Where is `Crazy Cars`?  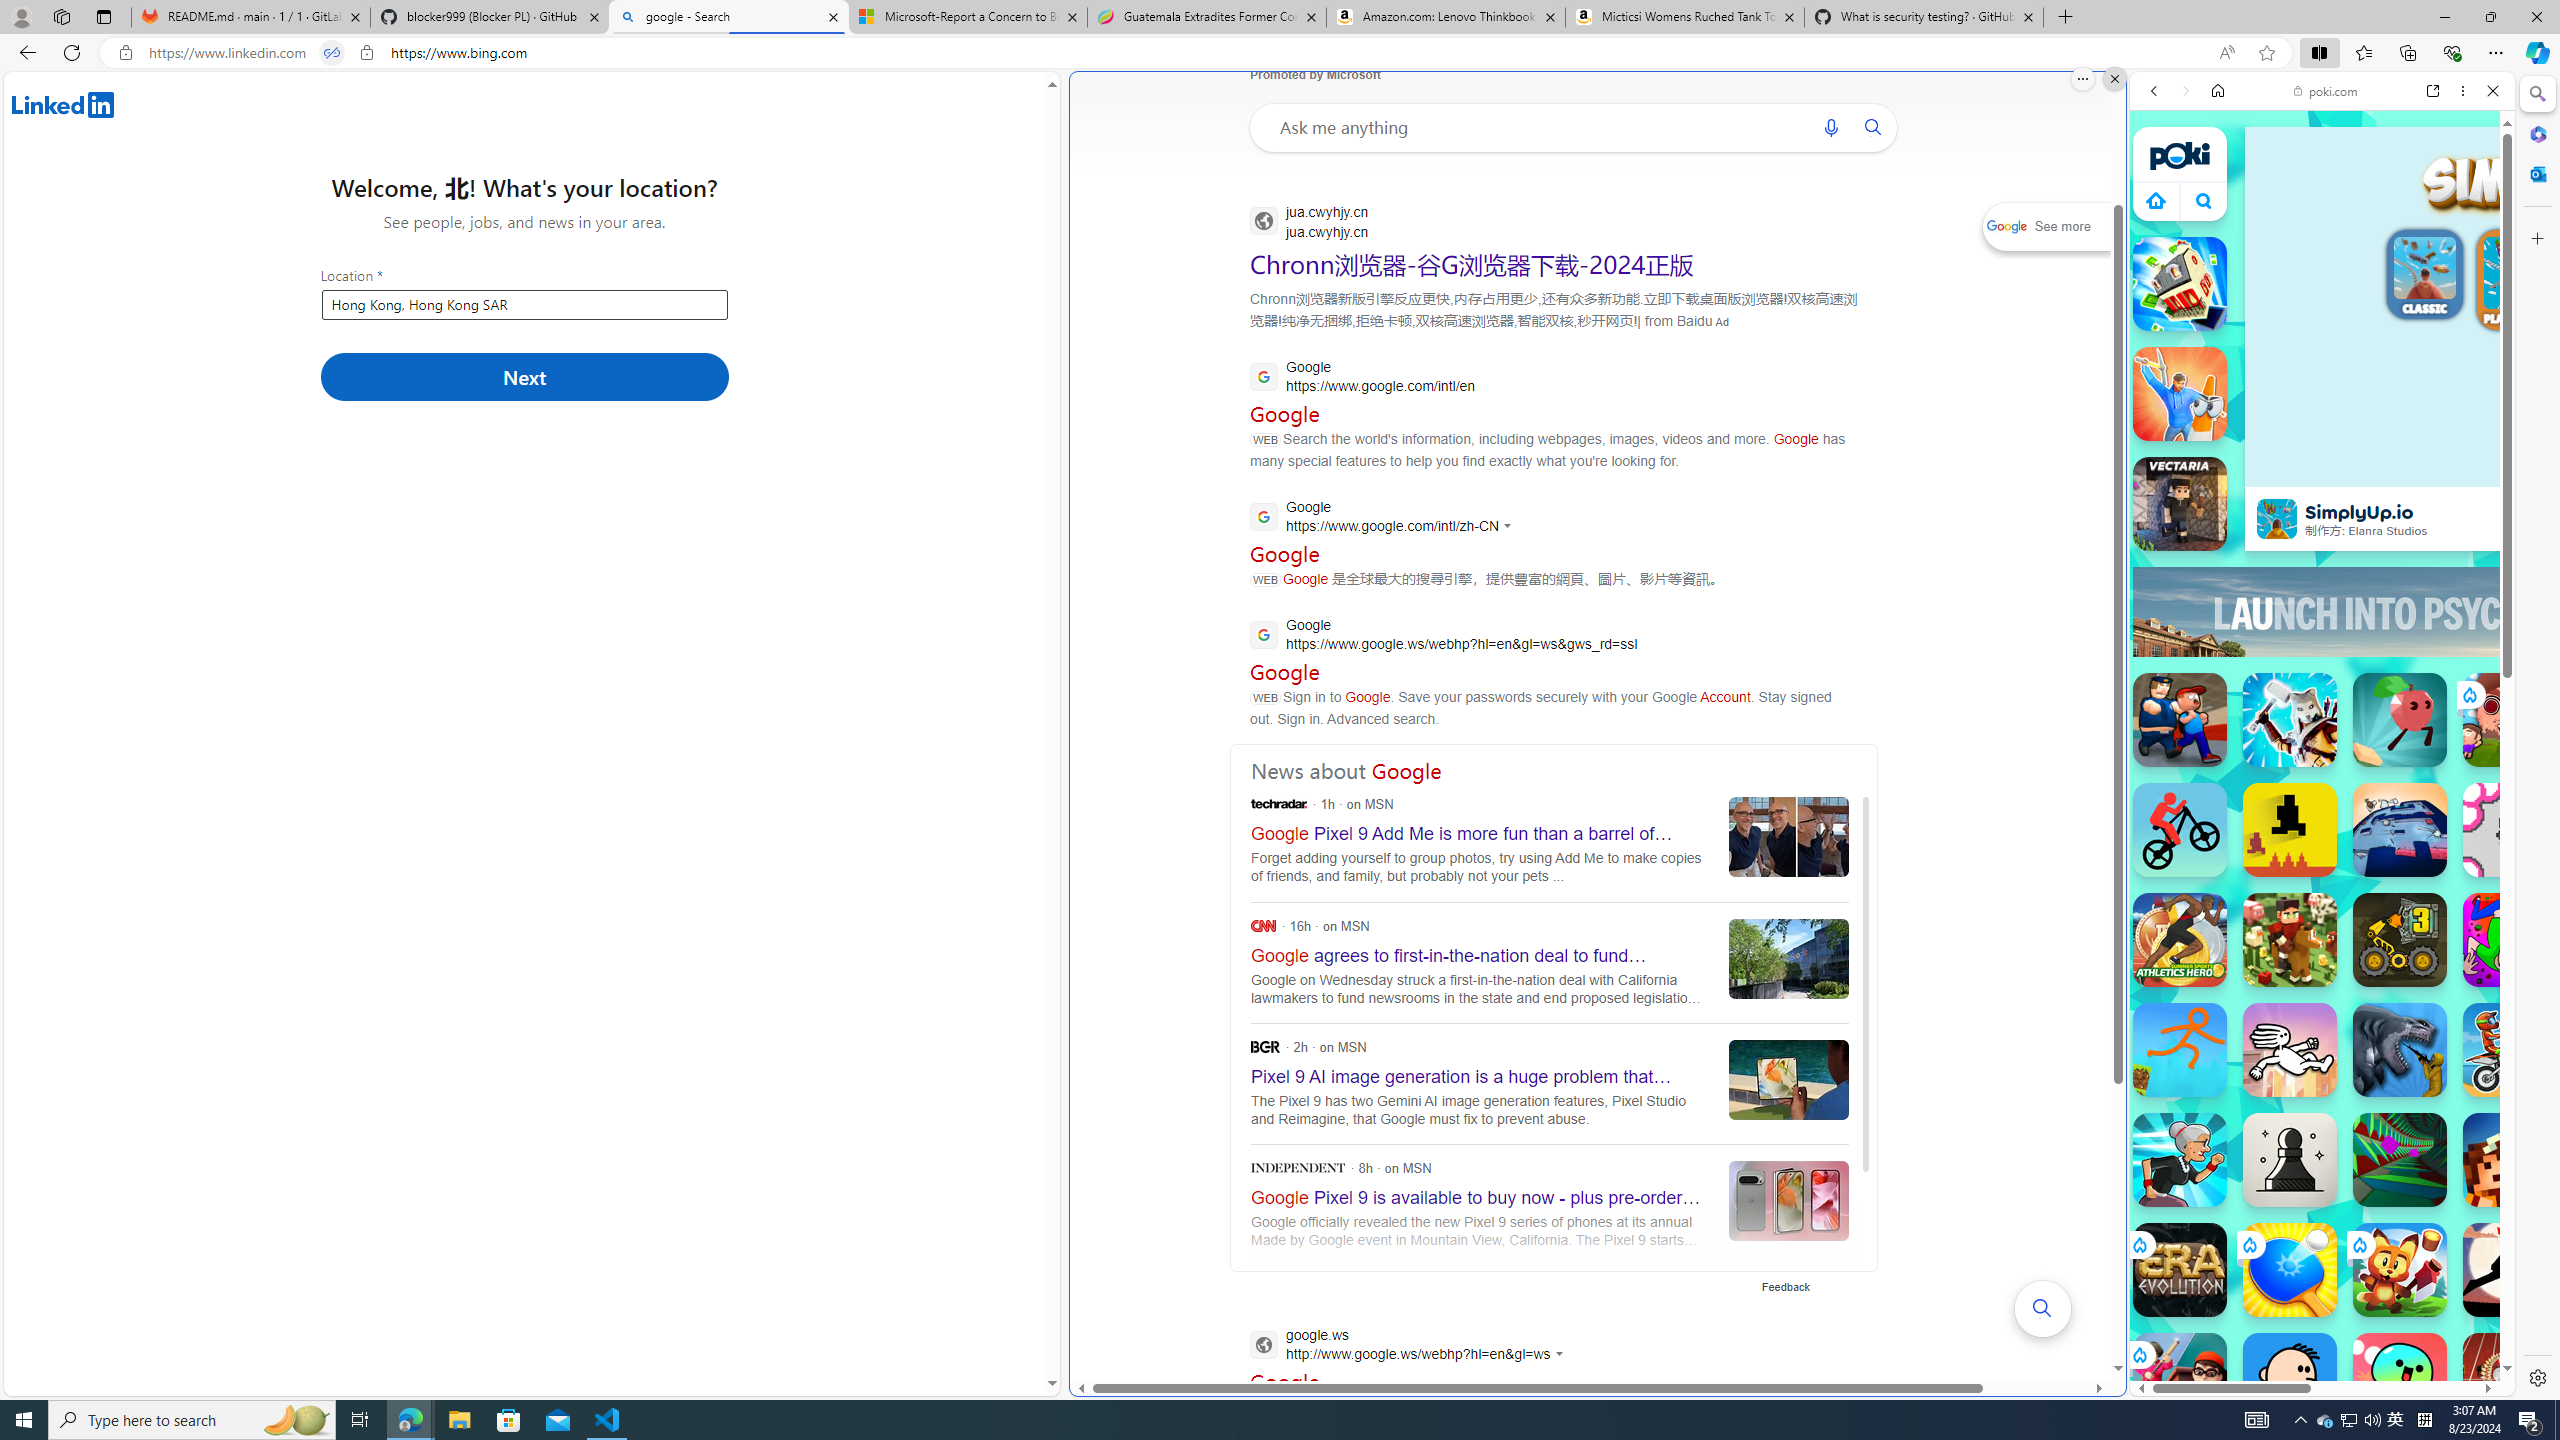 Crazy Cars is located at coordinates (2521, 920).